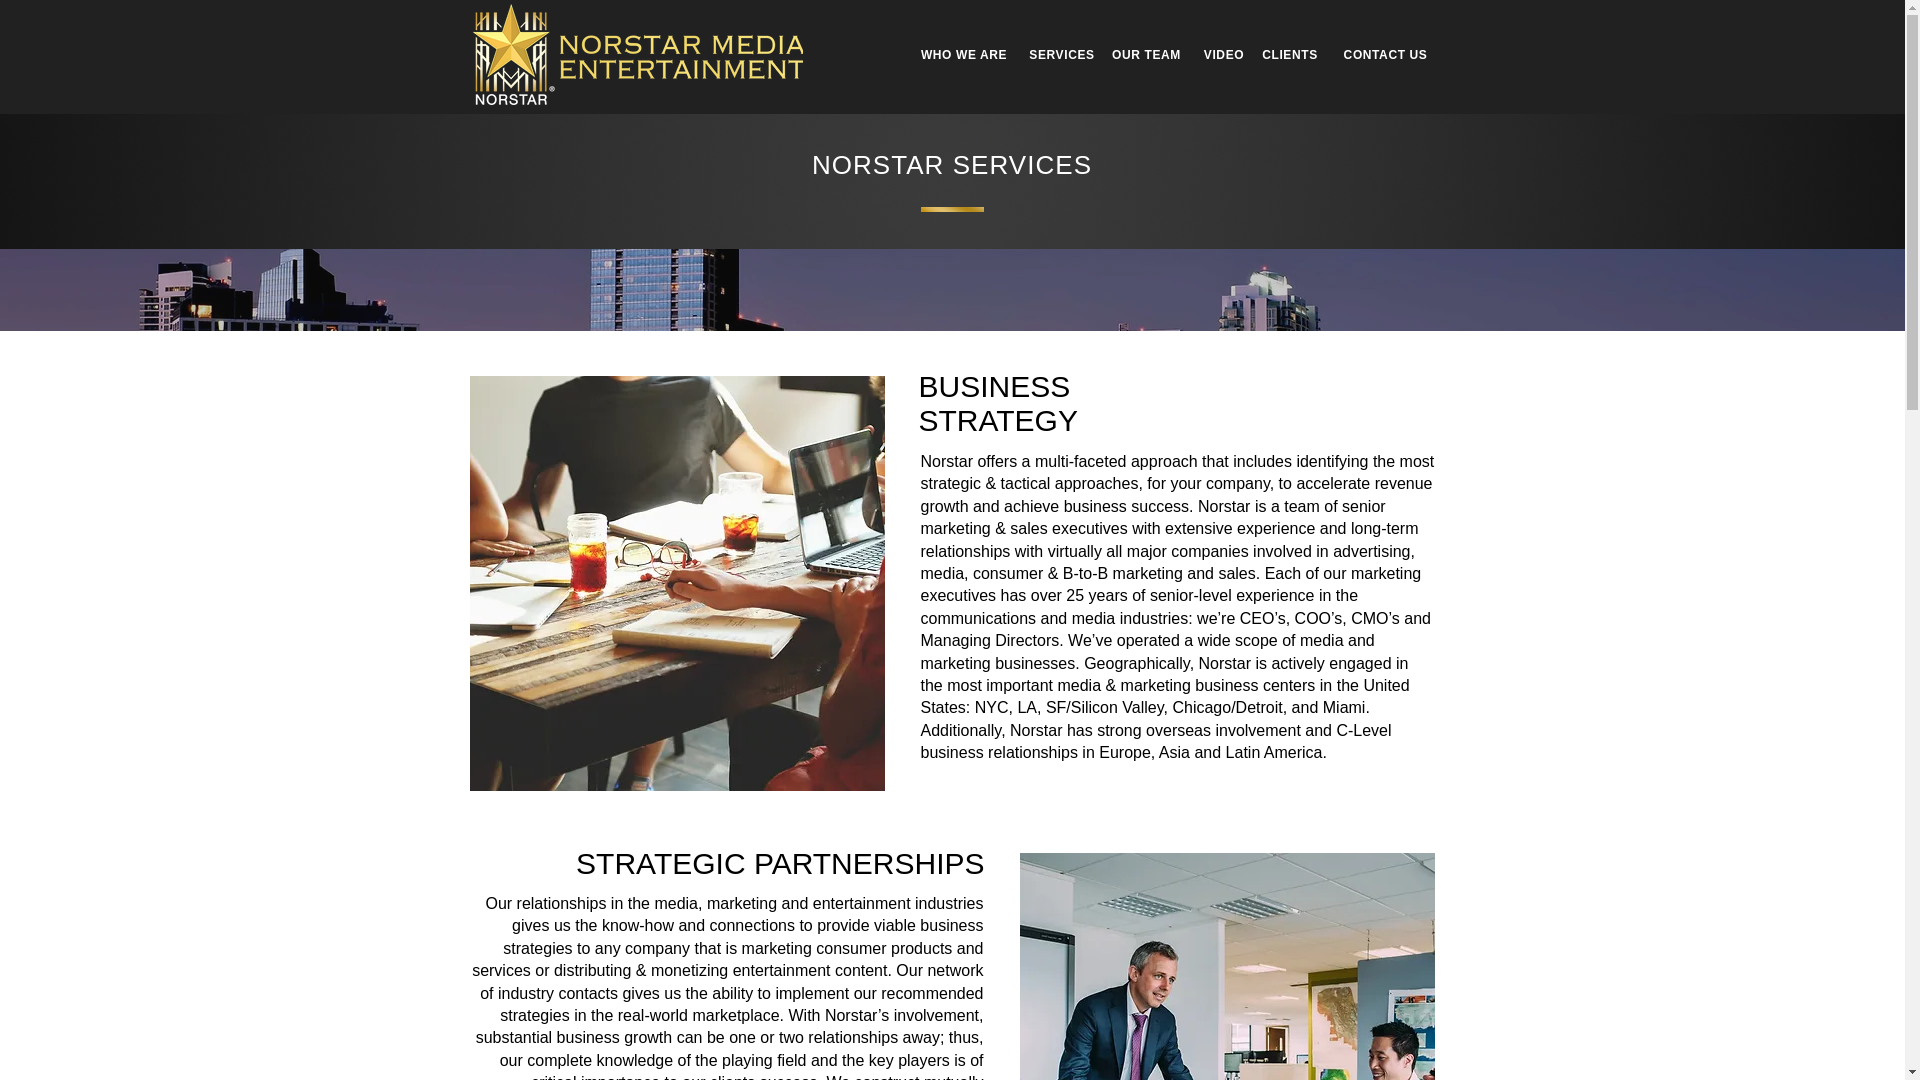 The image size is (1920, 1080). What do you see at coordinates (1289, 54) in the screenshot?
I see `CLIENTS` at bounding box center [1289, 54].